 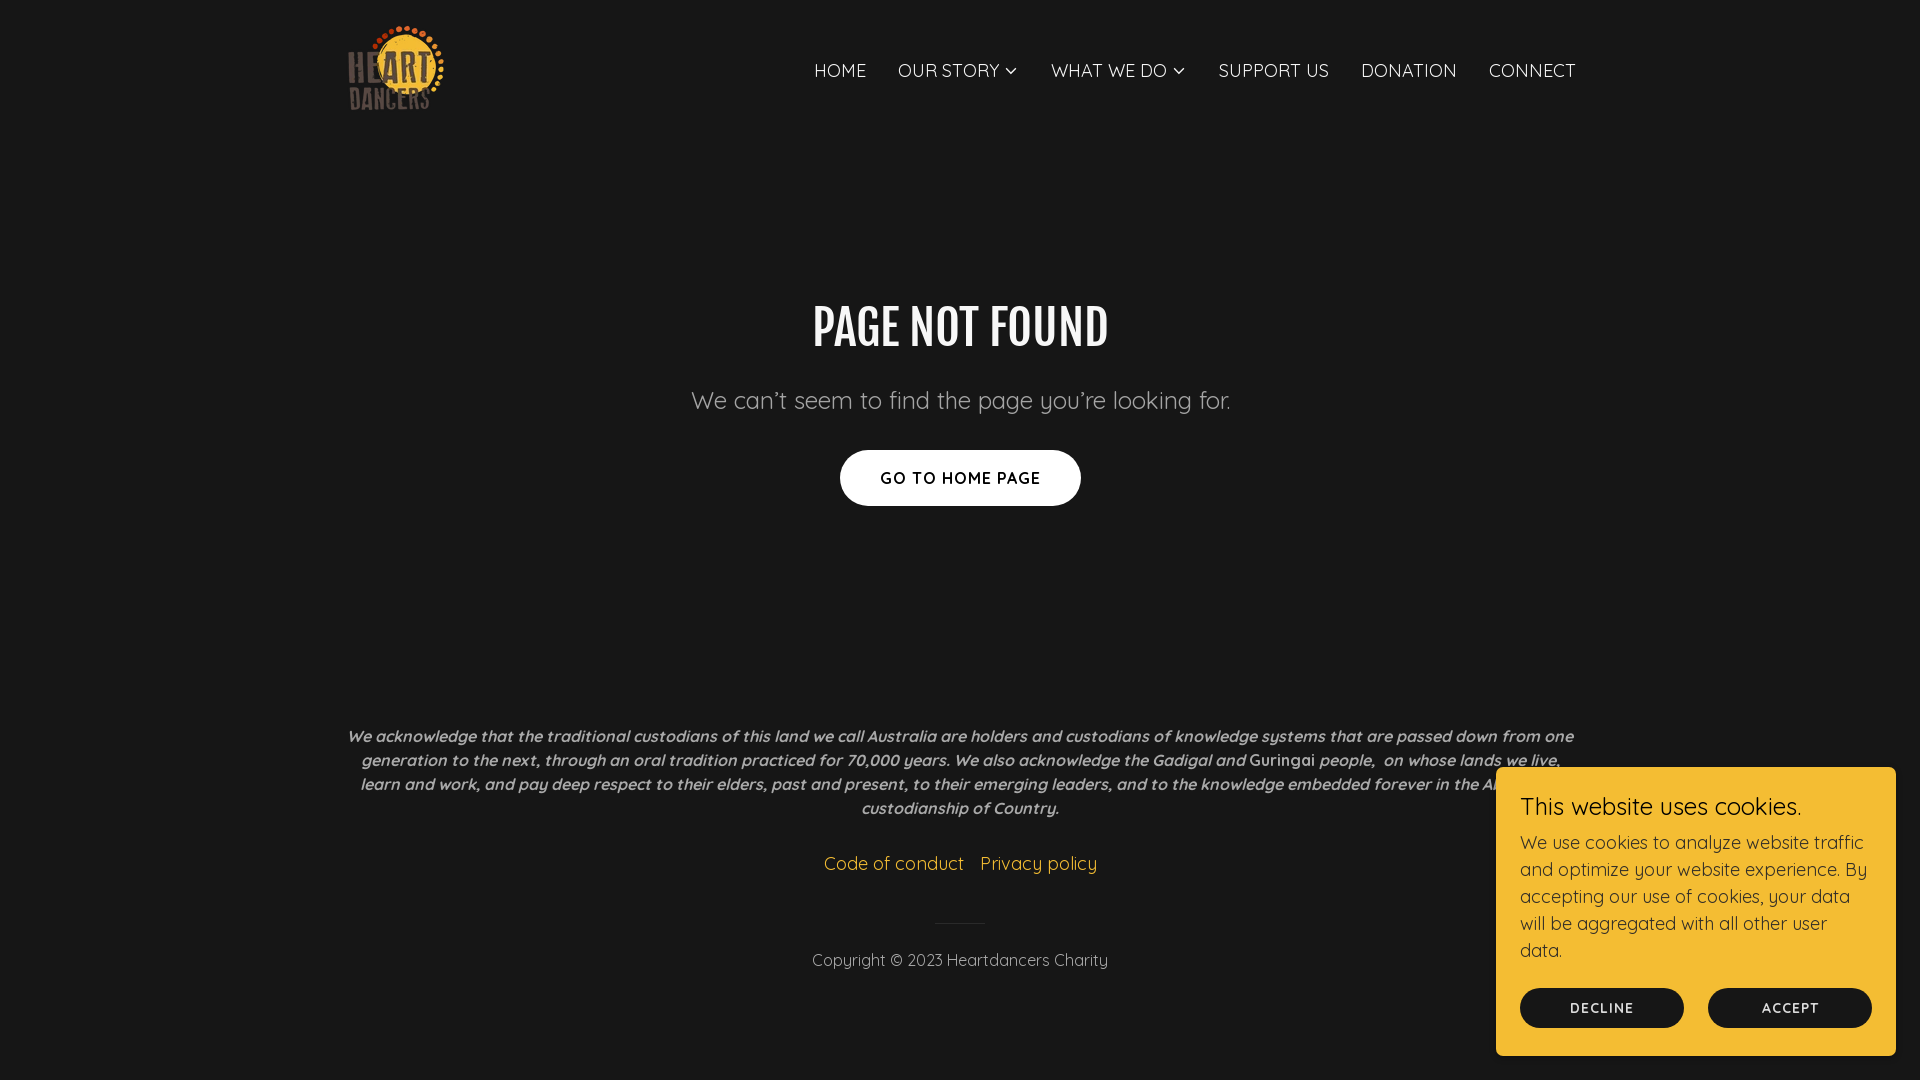 I want to click on GO TO HOME PAGE, so click(x=960, y=478).